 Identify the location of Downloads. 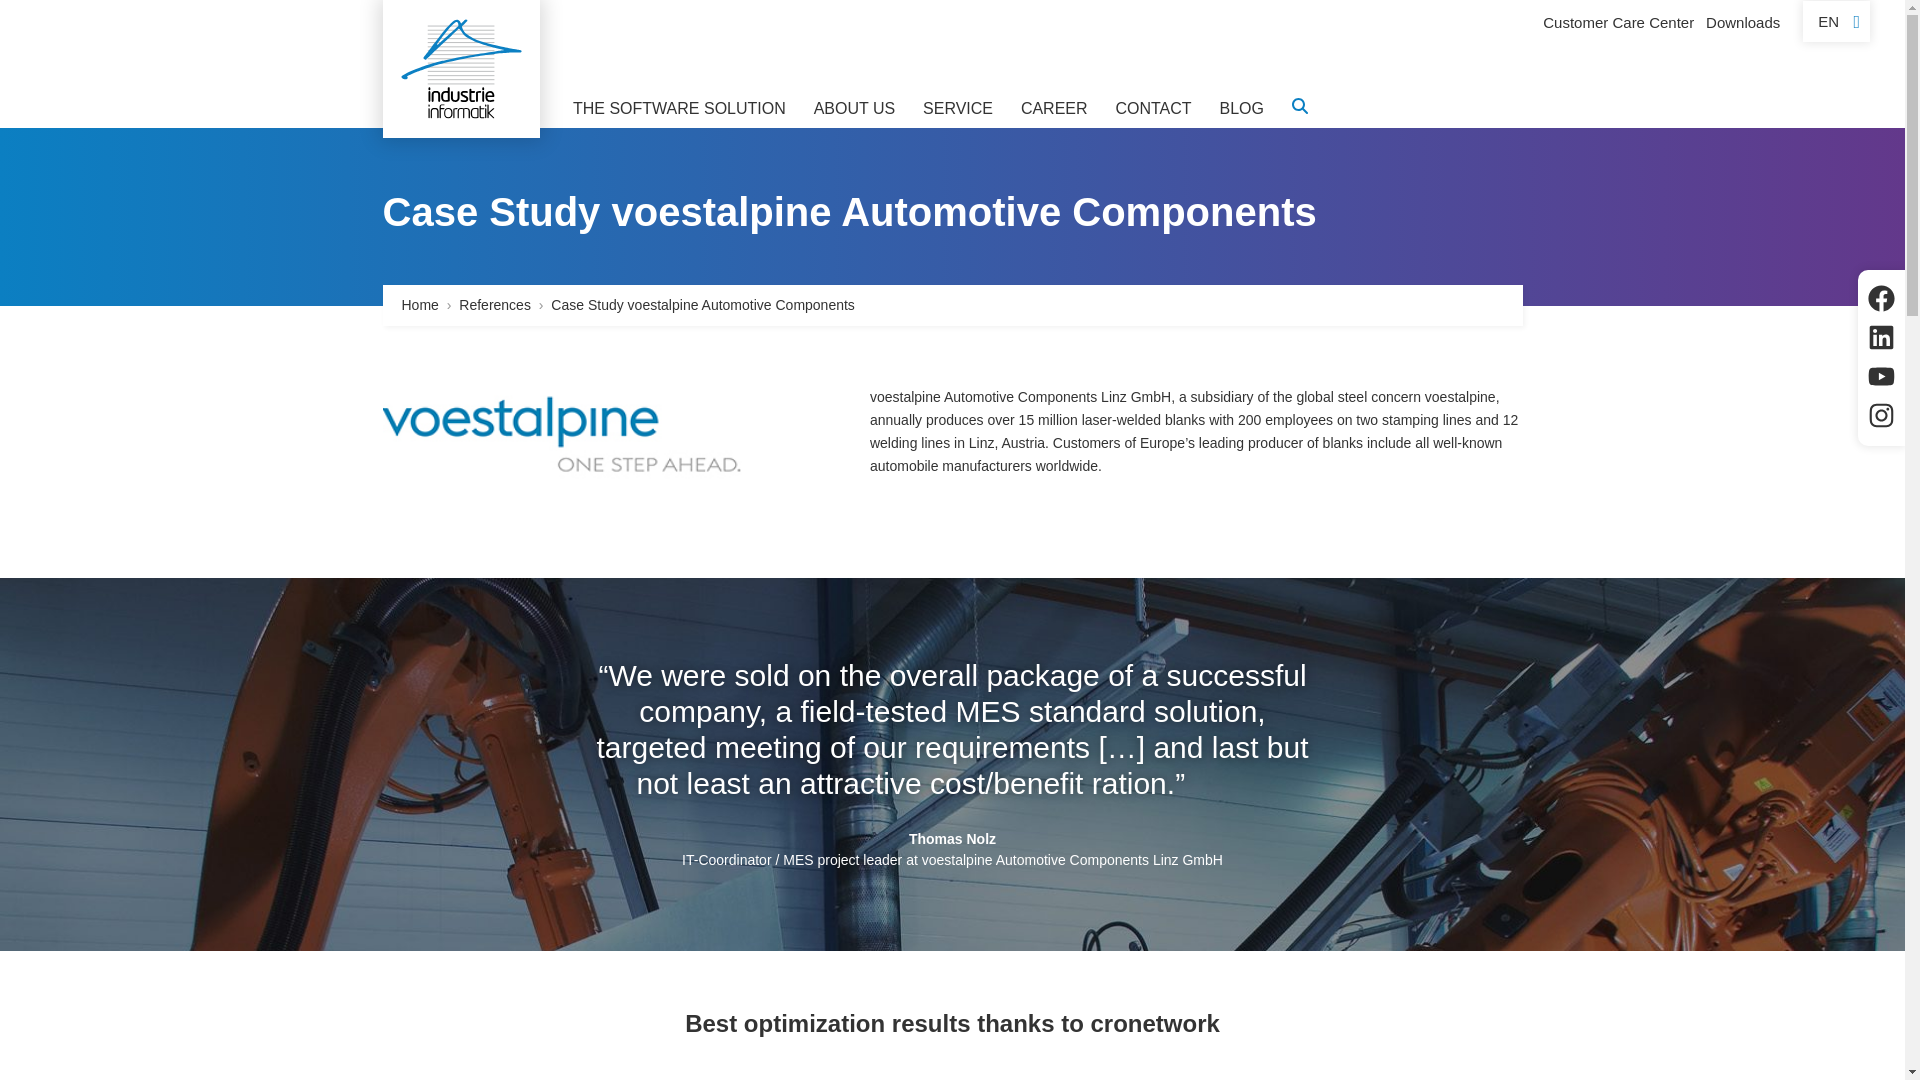
(1742, 22).